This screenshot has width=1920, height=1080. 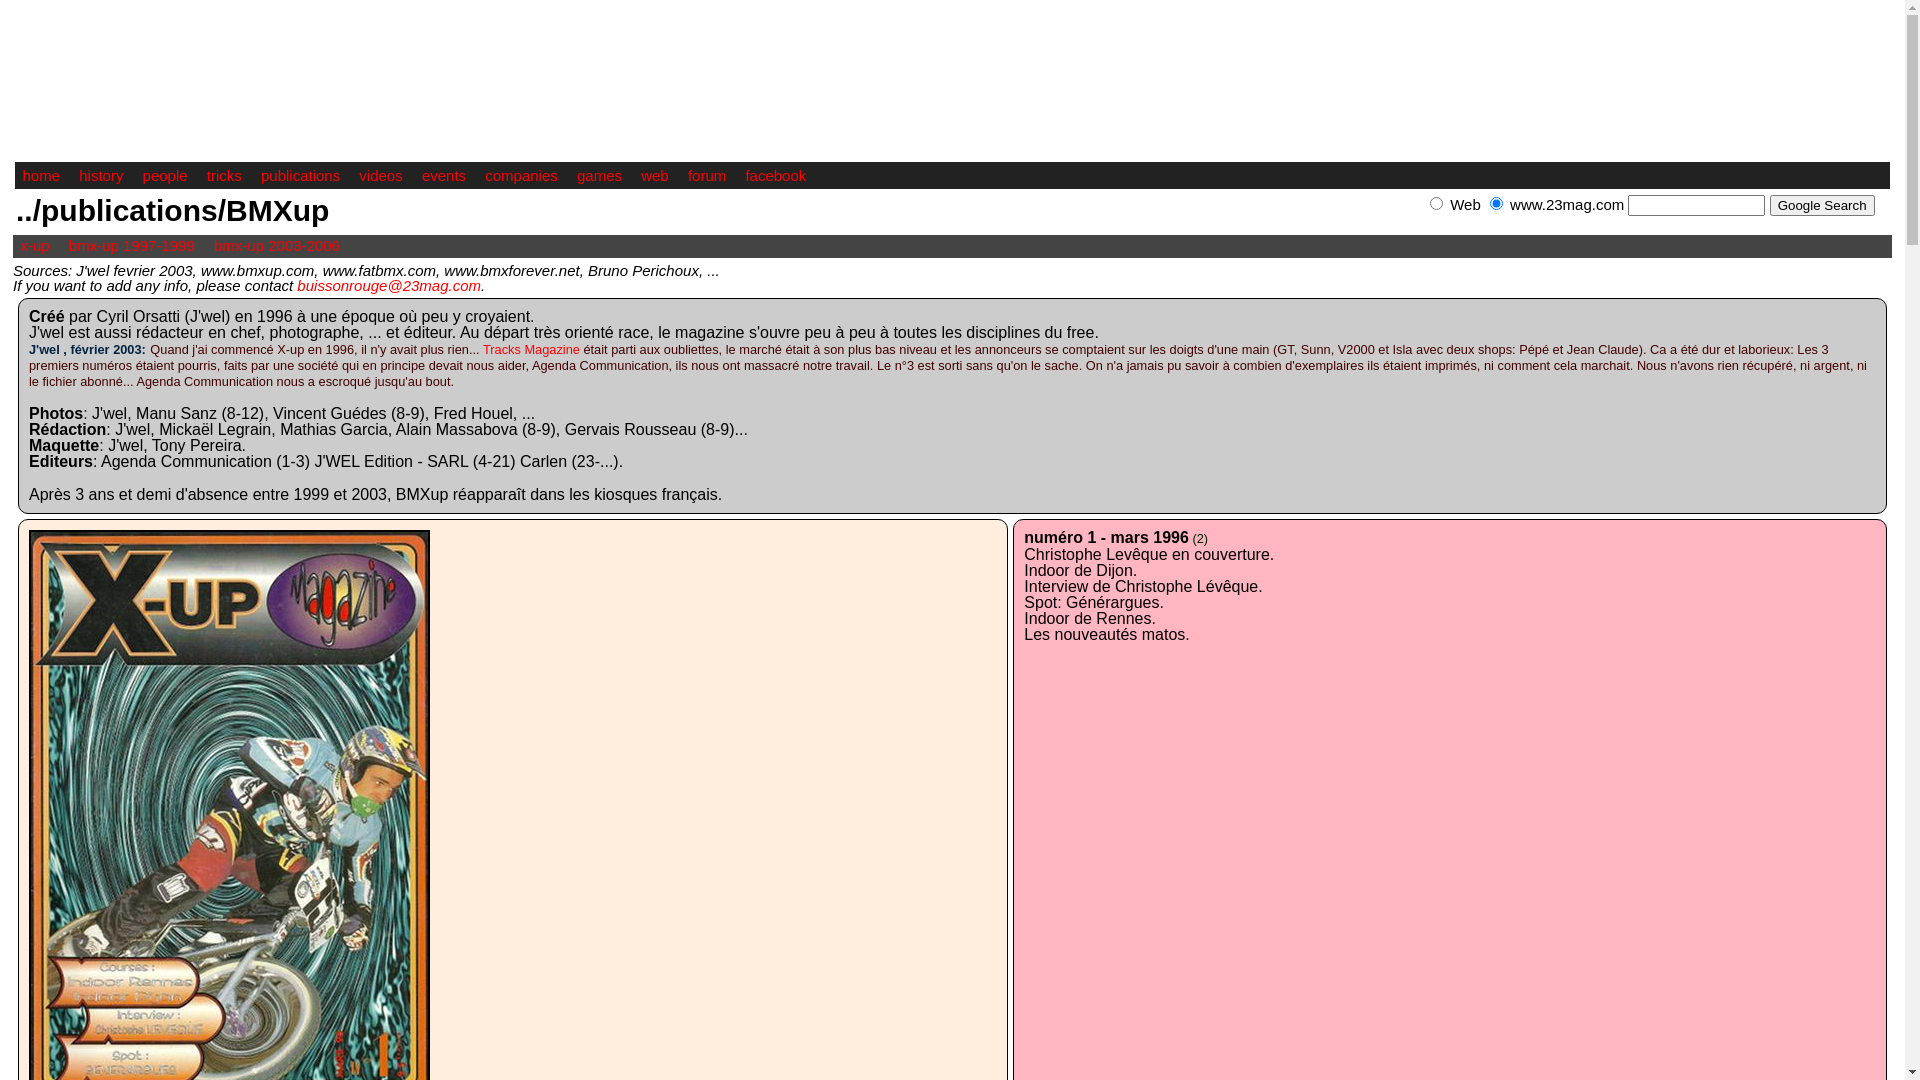 I want to click on web, so click(x=655, y=176).